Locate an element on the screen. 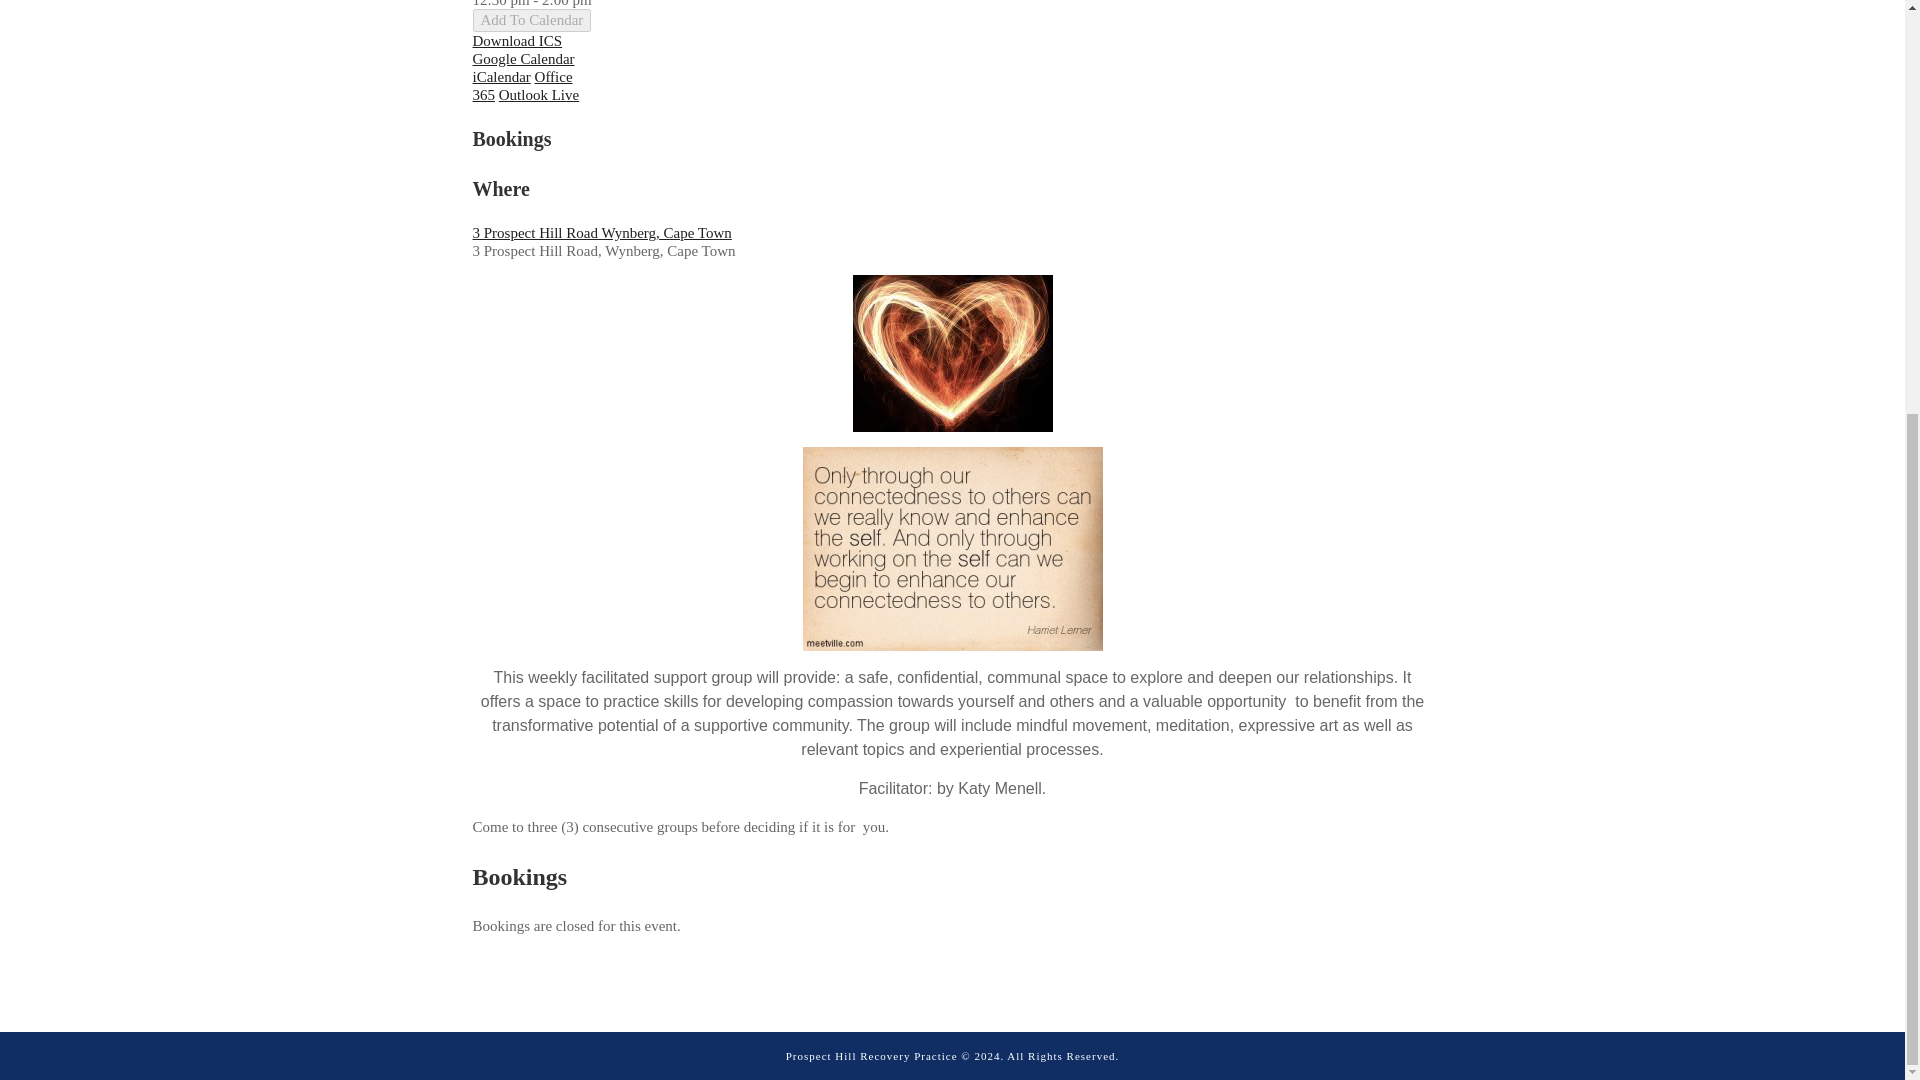  Office 365 is located at coordinates (522, 86).